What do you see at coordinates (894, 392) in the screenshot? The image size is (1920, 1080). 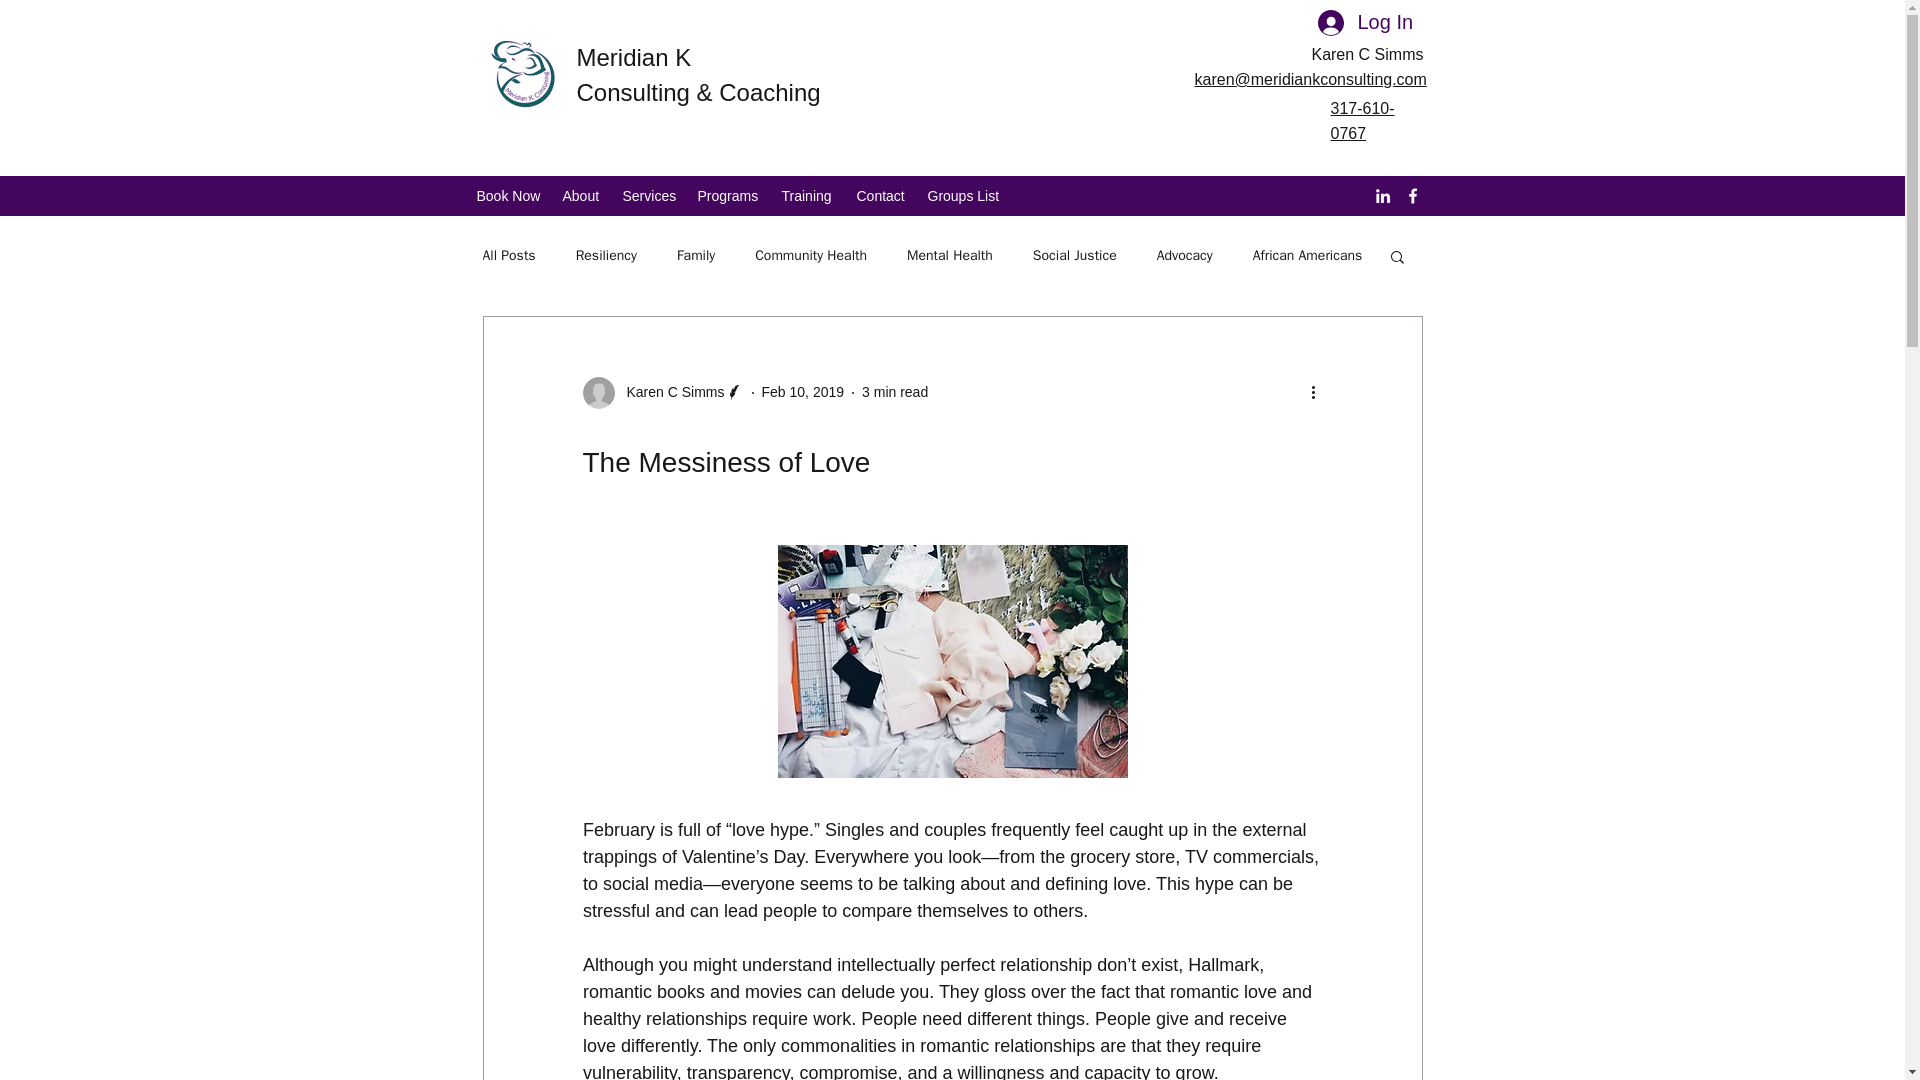 I see `3 min read` at bounding box center [894, 392].